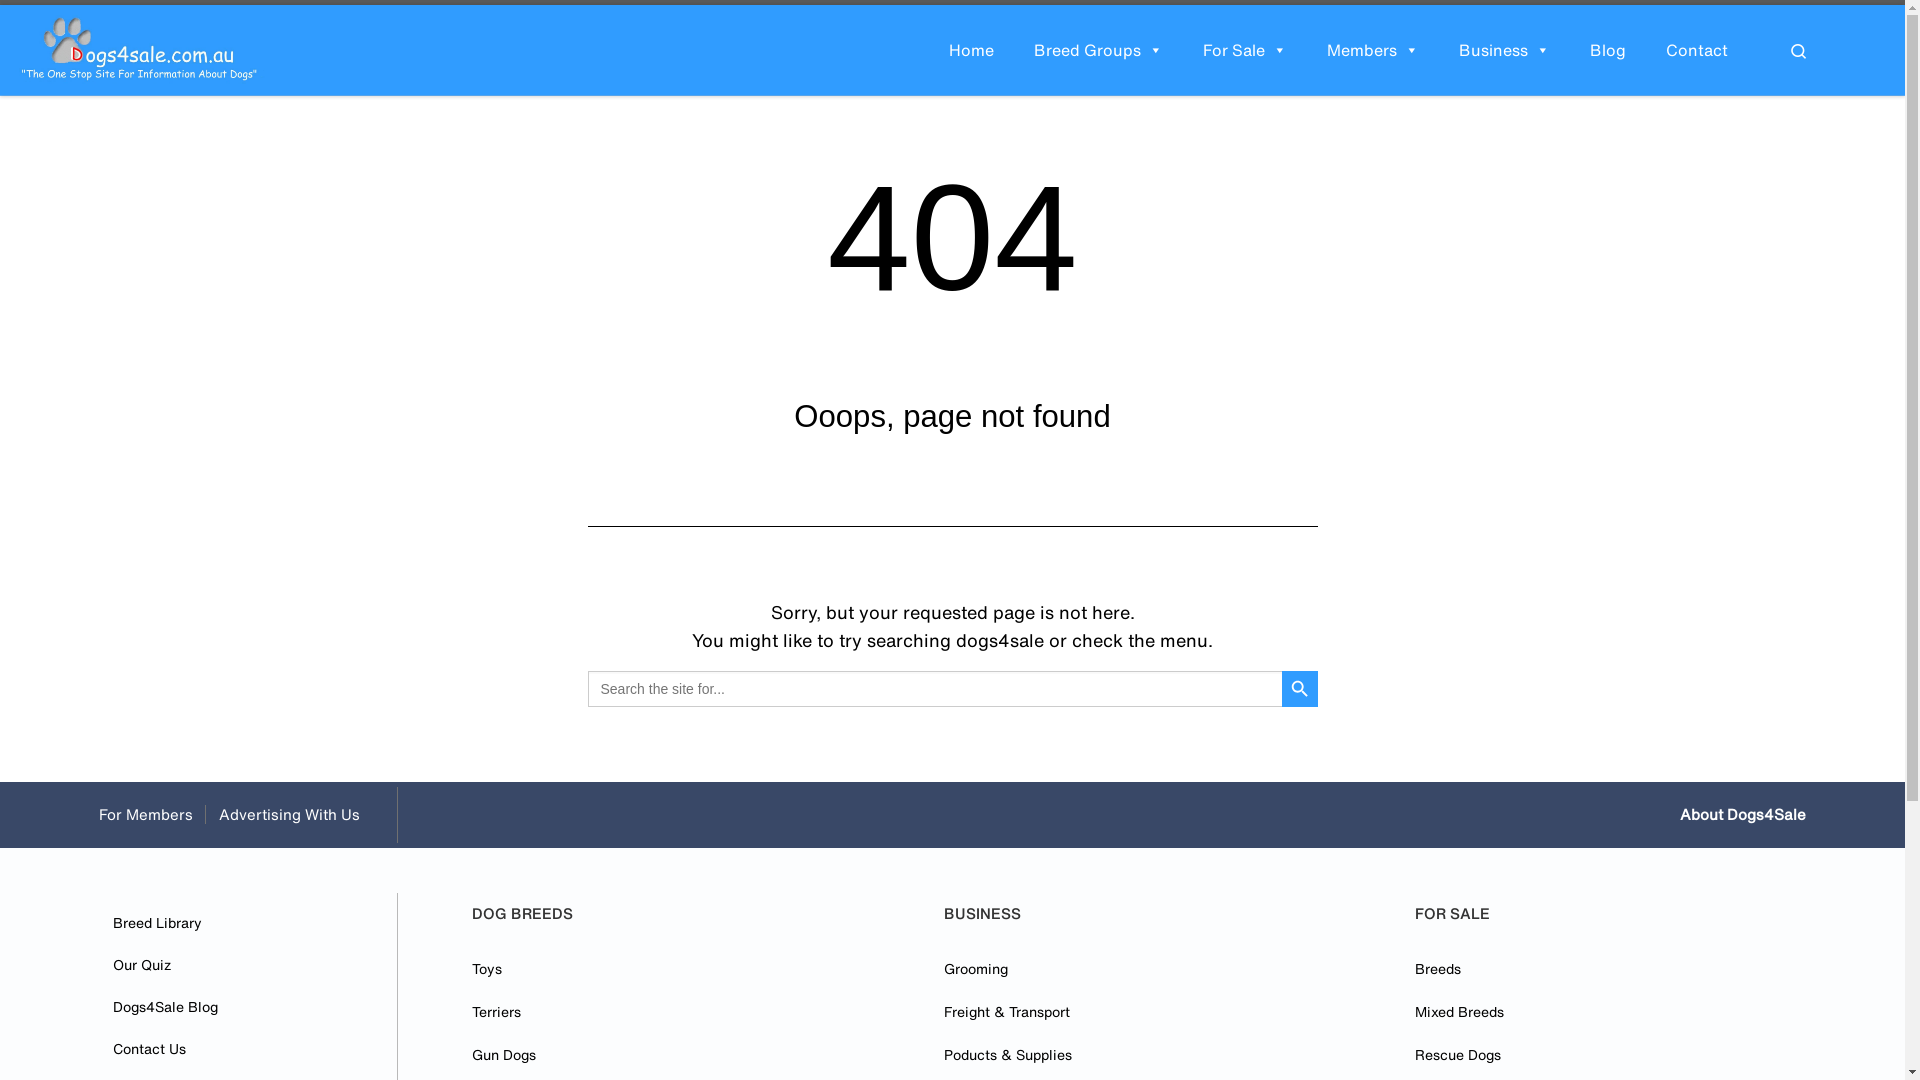  What do you see at coordinates (496, 1012) in the screenshot?
I see `Terriers` at bounding box center [496, 1012].